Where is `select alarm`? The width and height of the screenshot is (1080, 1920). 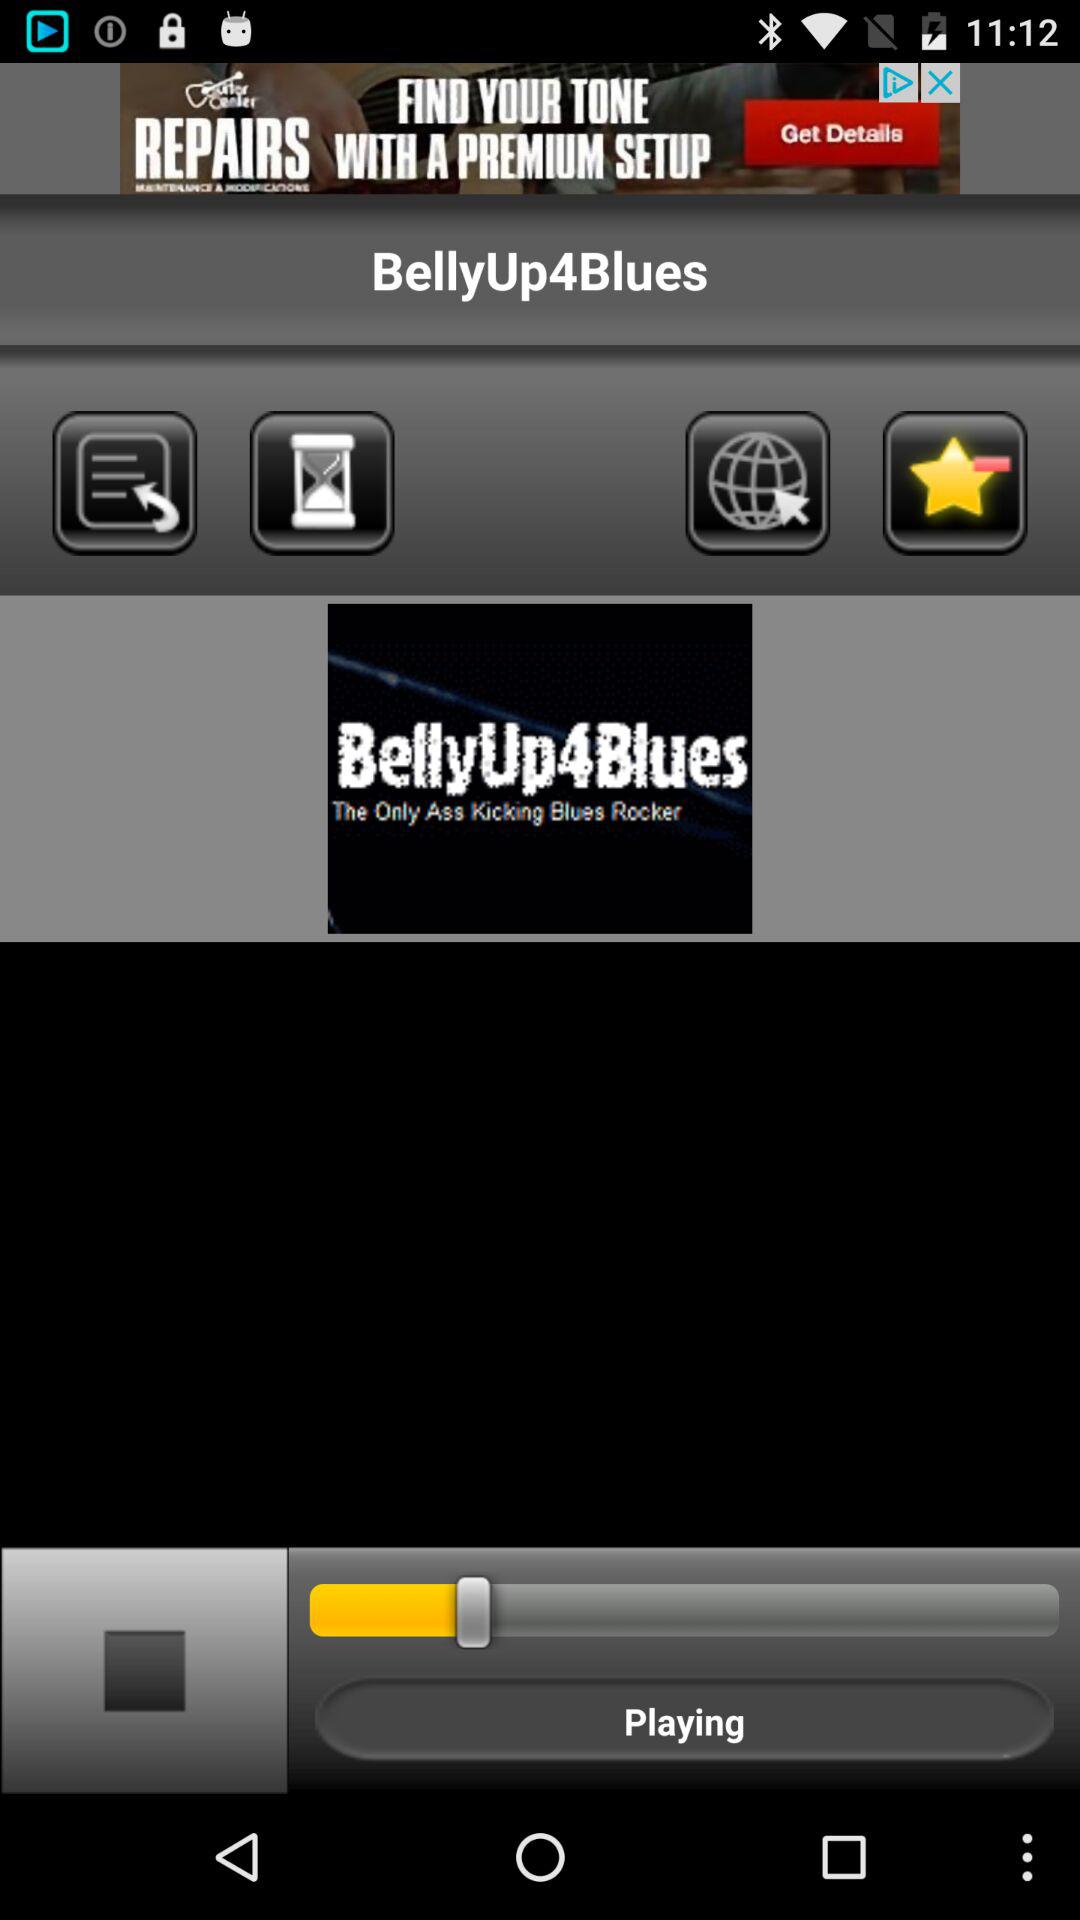 select alarm is located at coordinates (322, 483).